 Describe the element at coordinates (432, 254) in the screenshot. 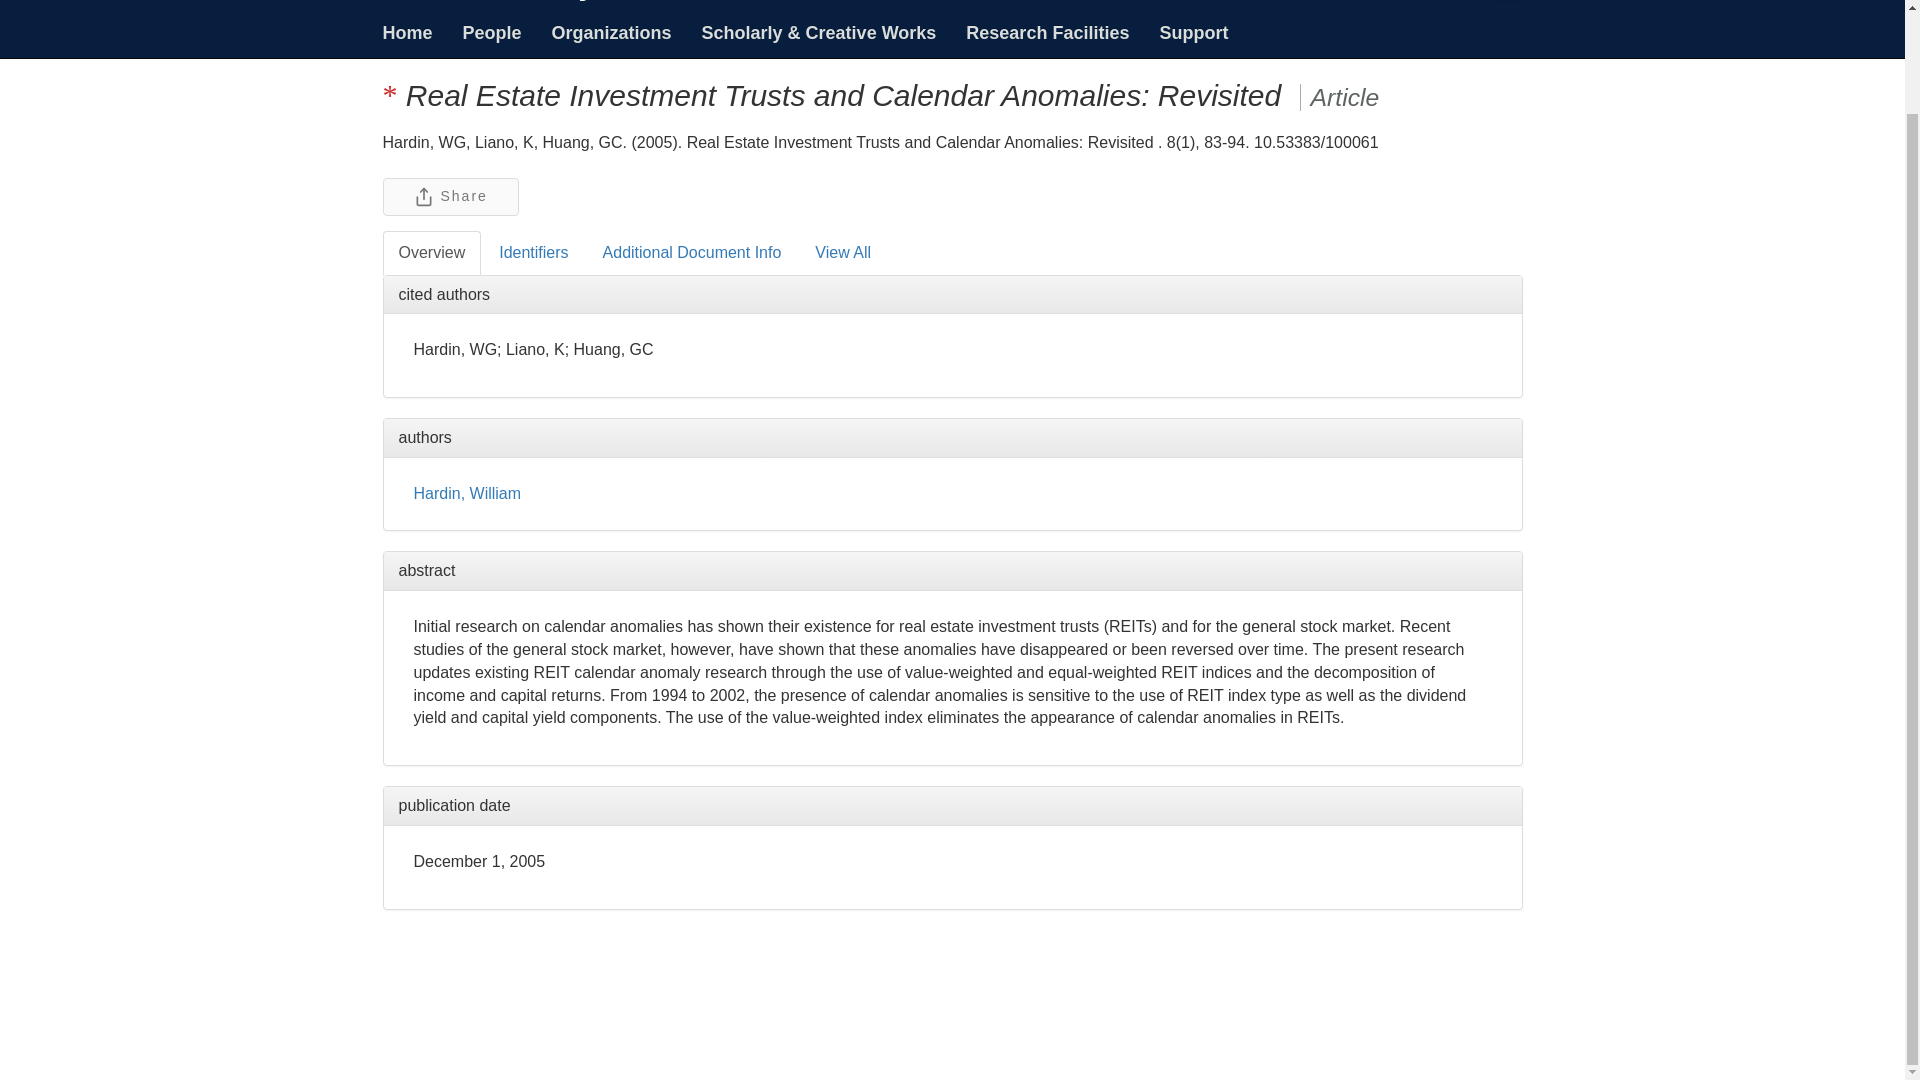

I see `Overview` at that location.